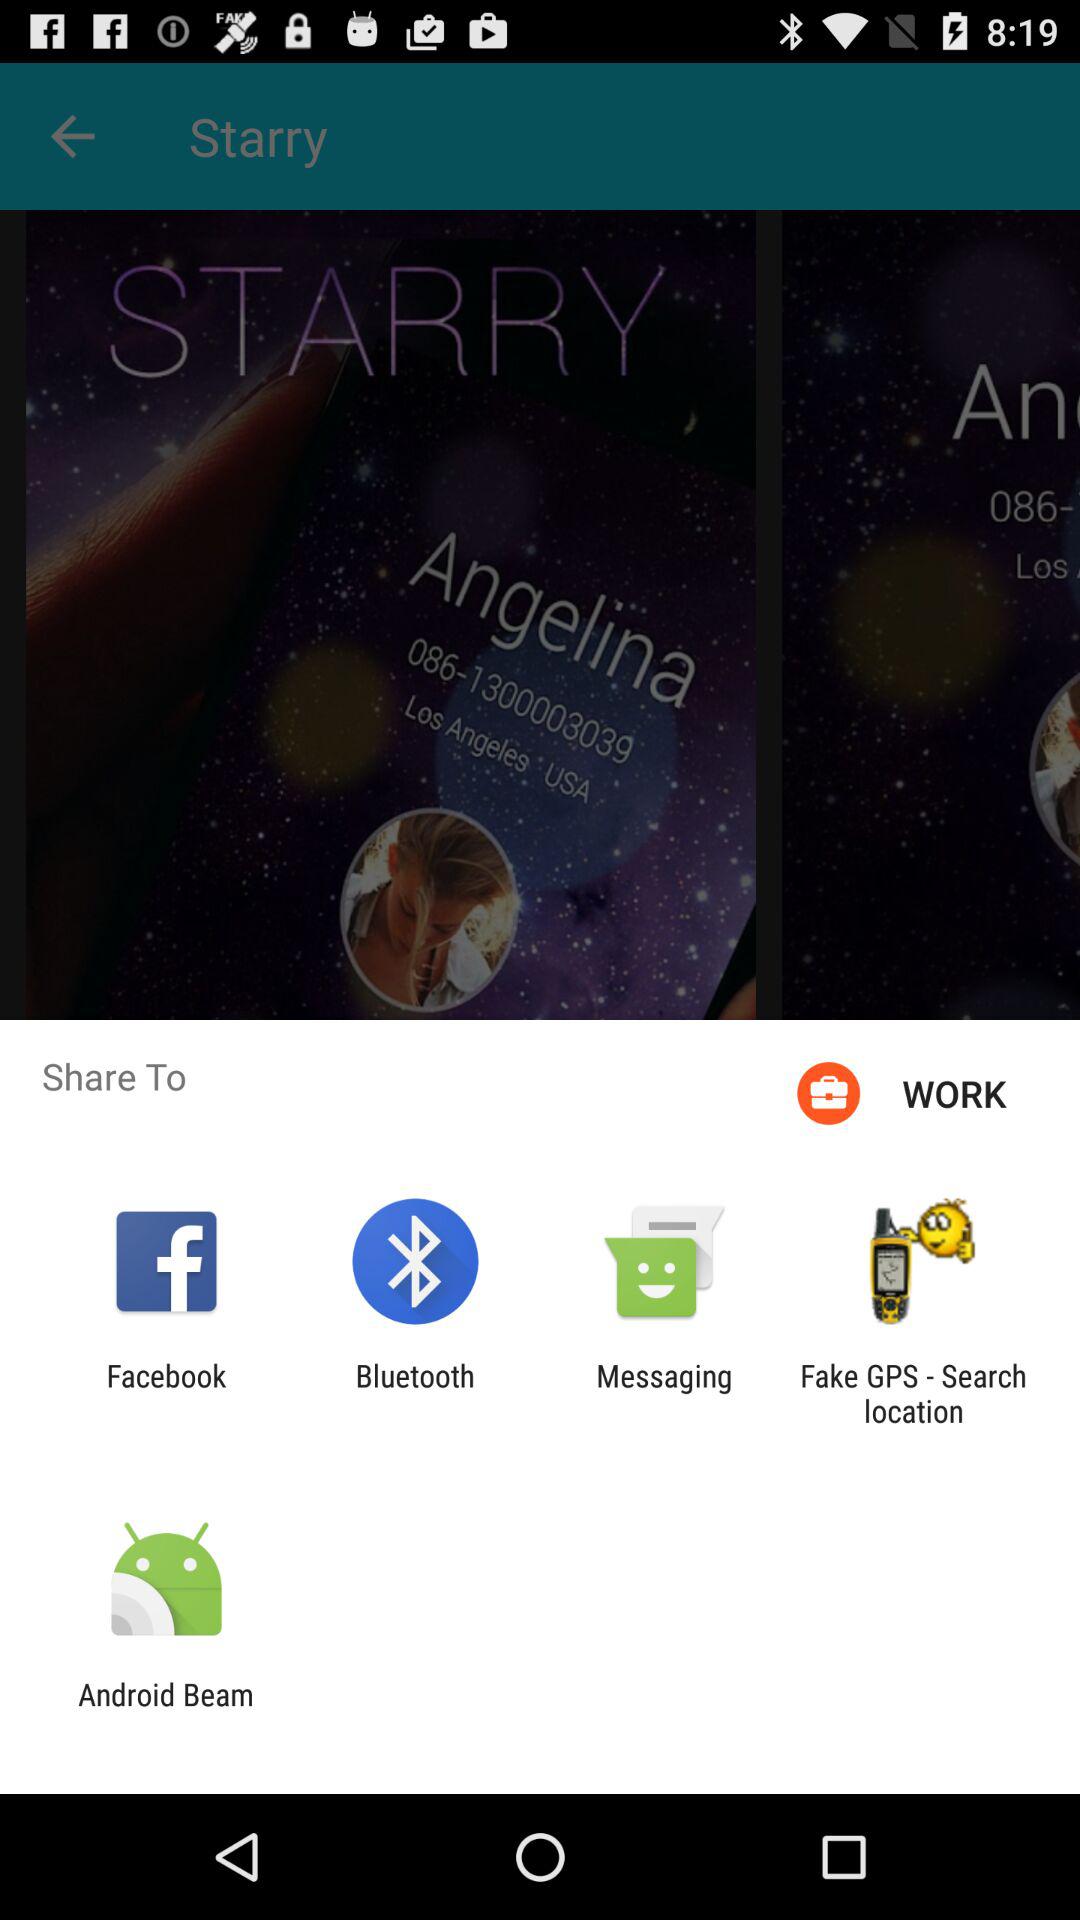 Image resolution: width=1080 pixels, height=1920 pixels. I want to click on launch icon next to the messaging, so click(414, 1393).